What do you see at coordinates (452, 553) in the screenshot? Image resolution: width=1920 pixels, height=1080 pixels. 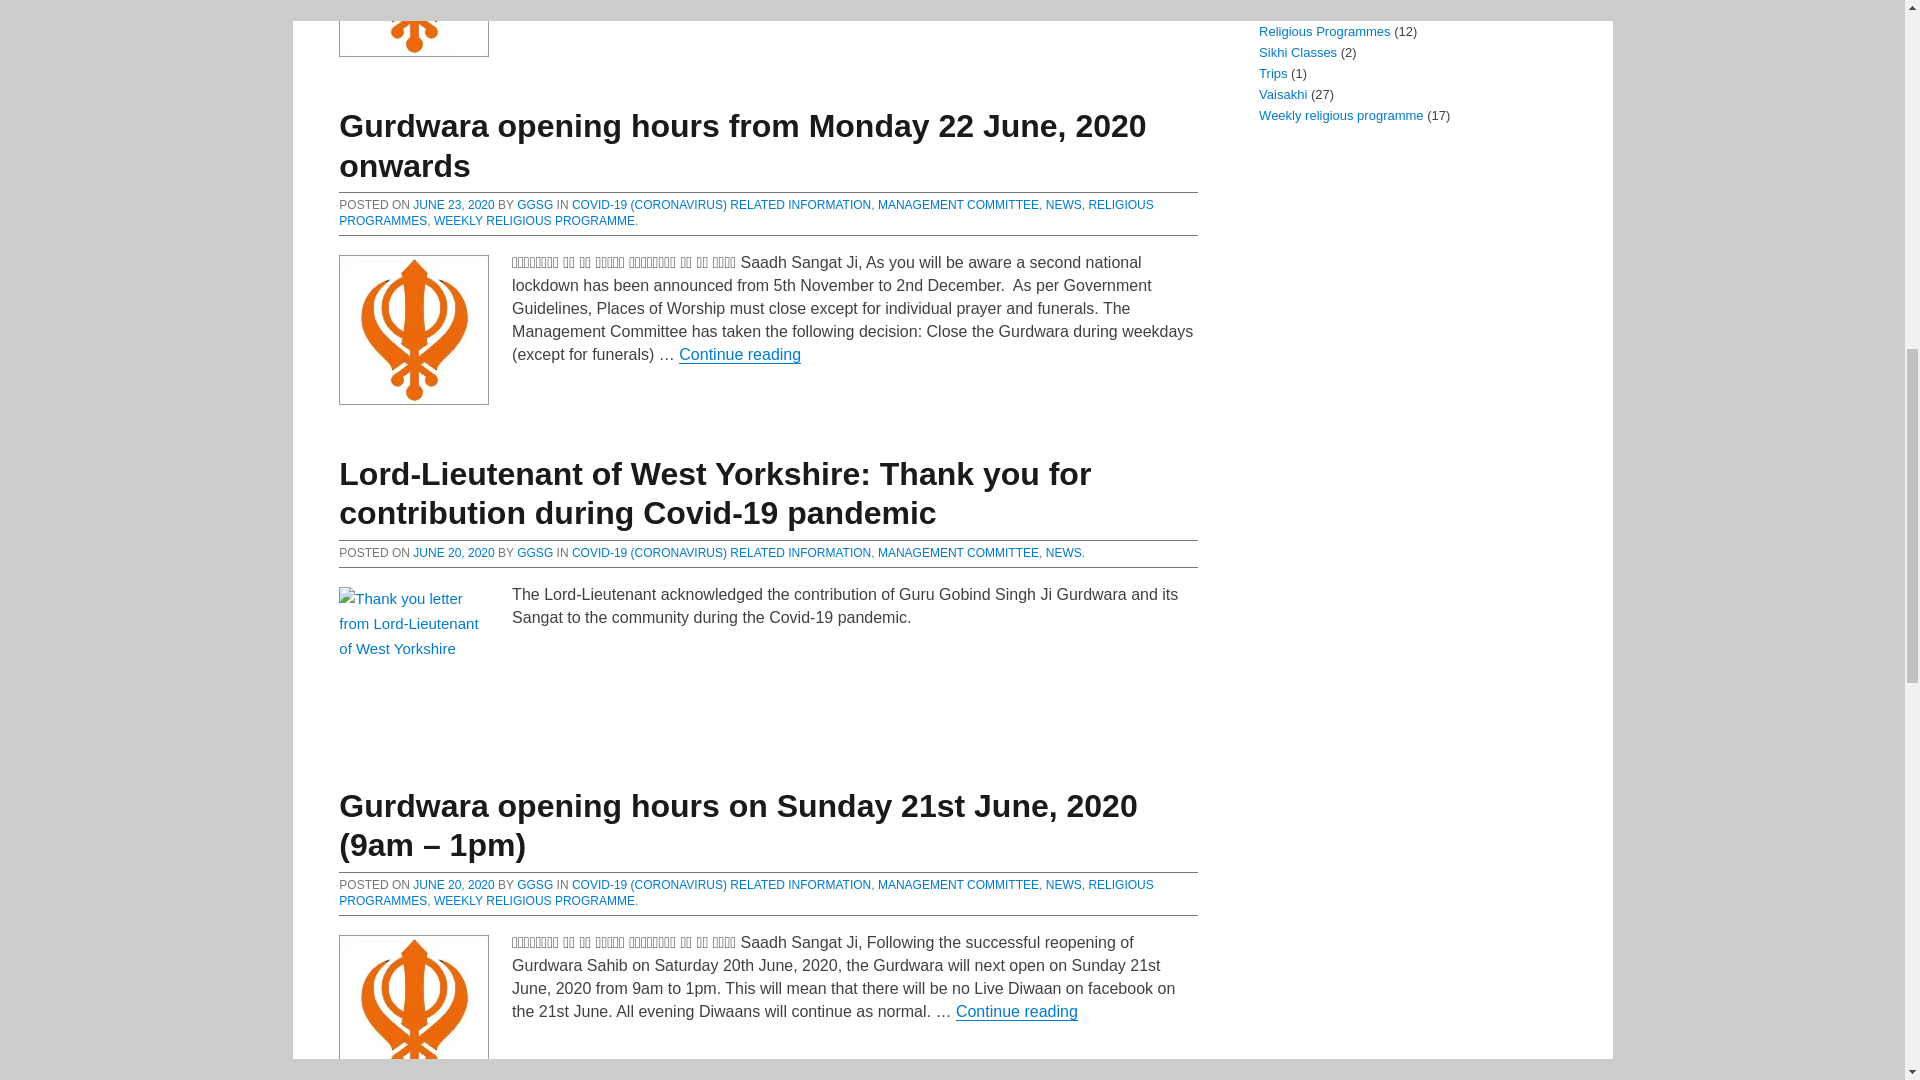 I see `10:53 pm` at bounding box center [452, 553].